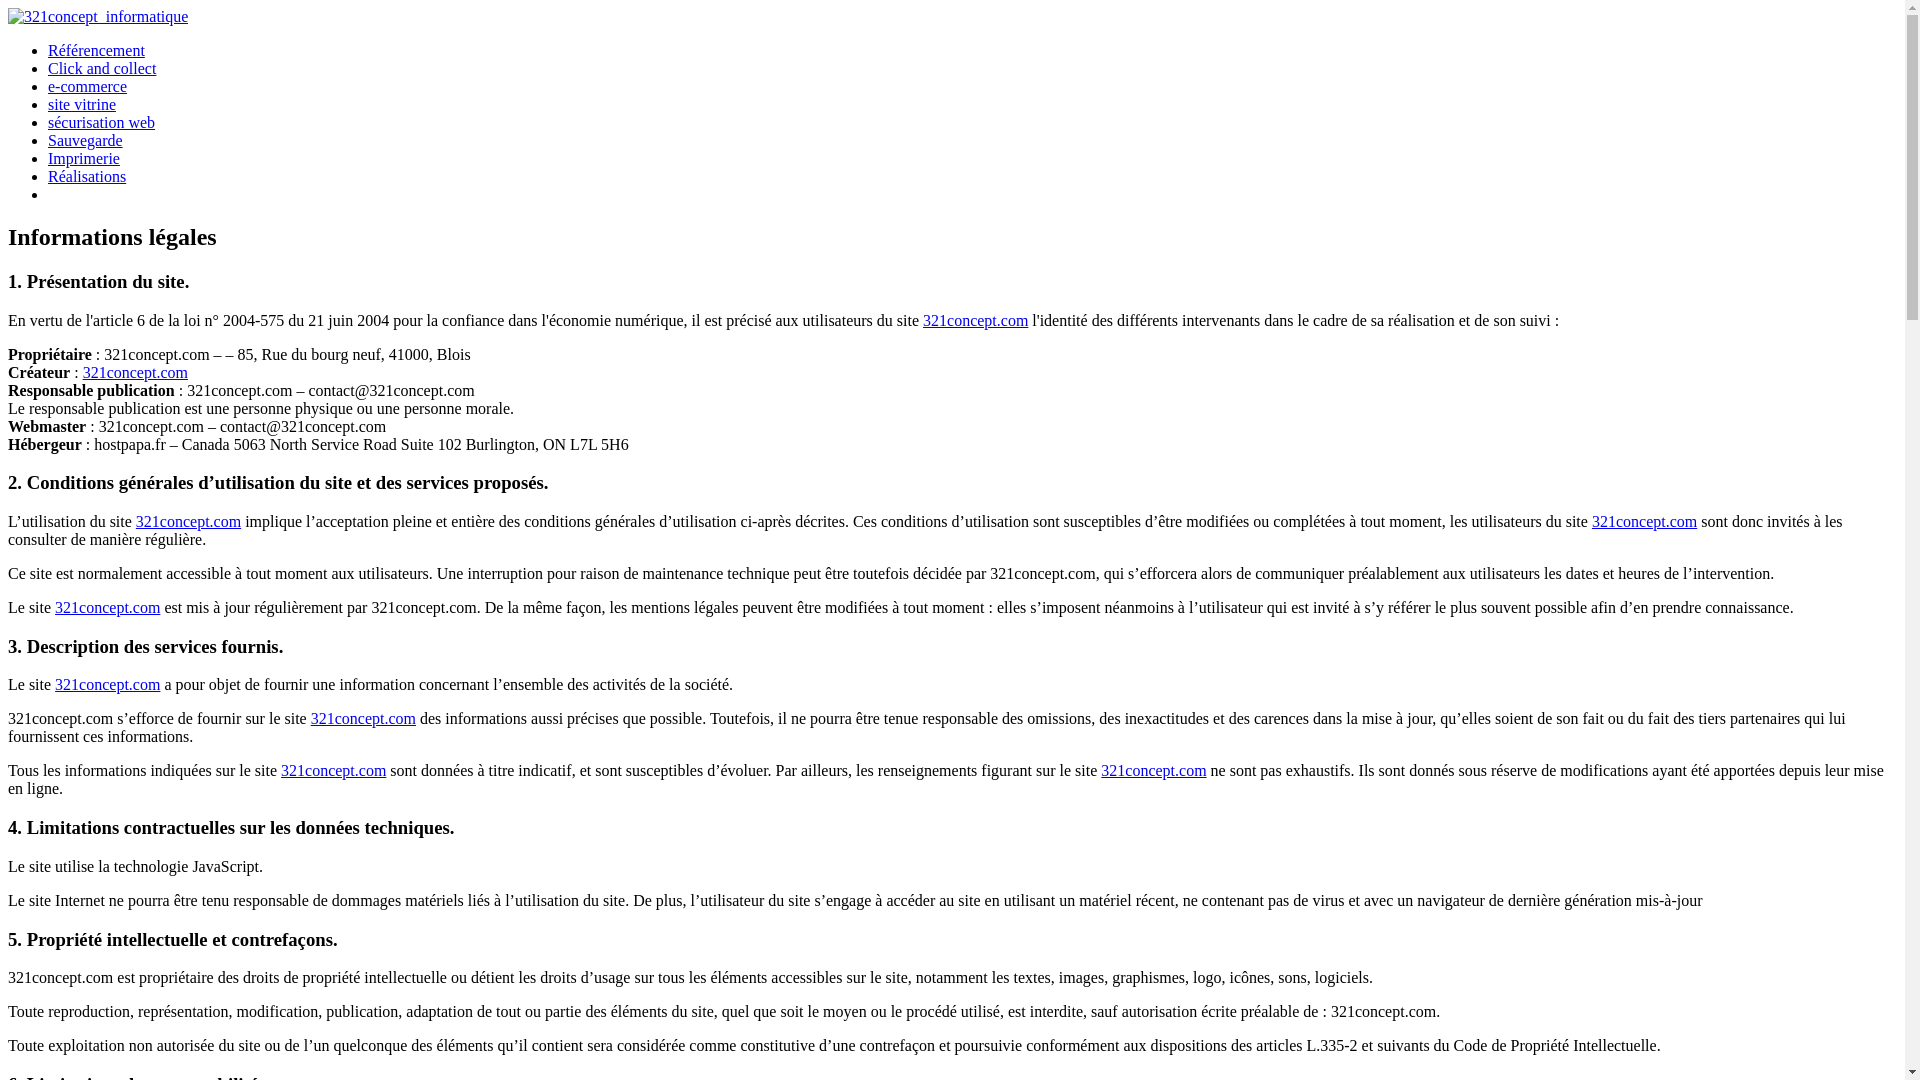 The height and width of the screenshot is (1080, 1920). What do you see at coordinates (334, 770) in the screenshot?
I see `321concept.com` at bounding box center [334, 770].